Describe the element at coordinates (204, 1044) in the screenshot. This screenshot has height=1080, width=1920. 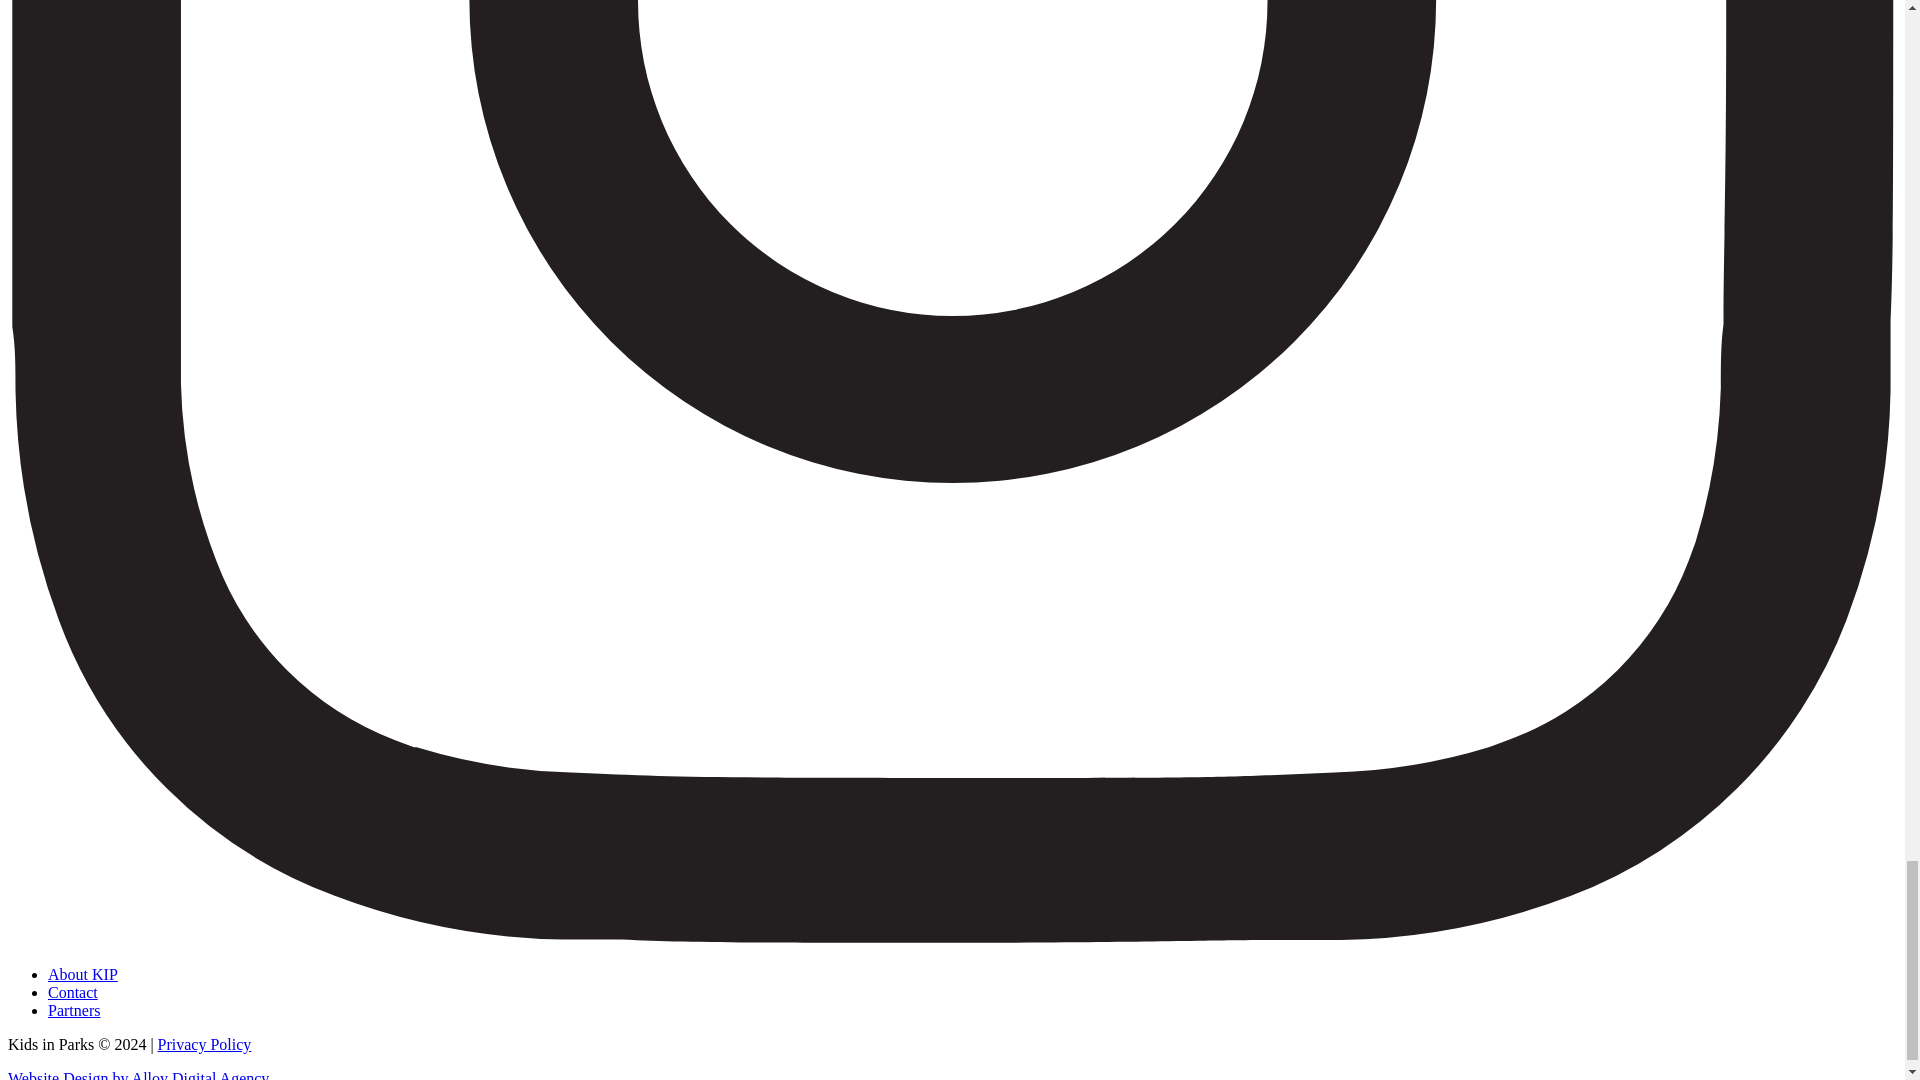
I see `Privacy Policy` at that location.